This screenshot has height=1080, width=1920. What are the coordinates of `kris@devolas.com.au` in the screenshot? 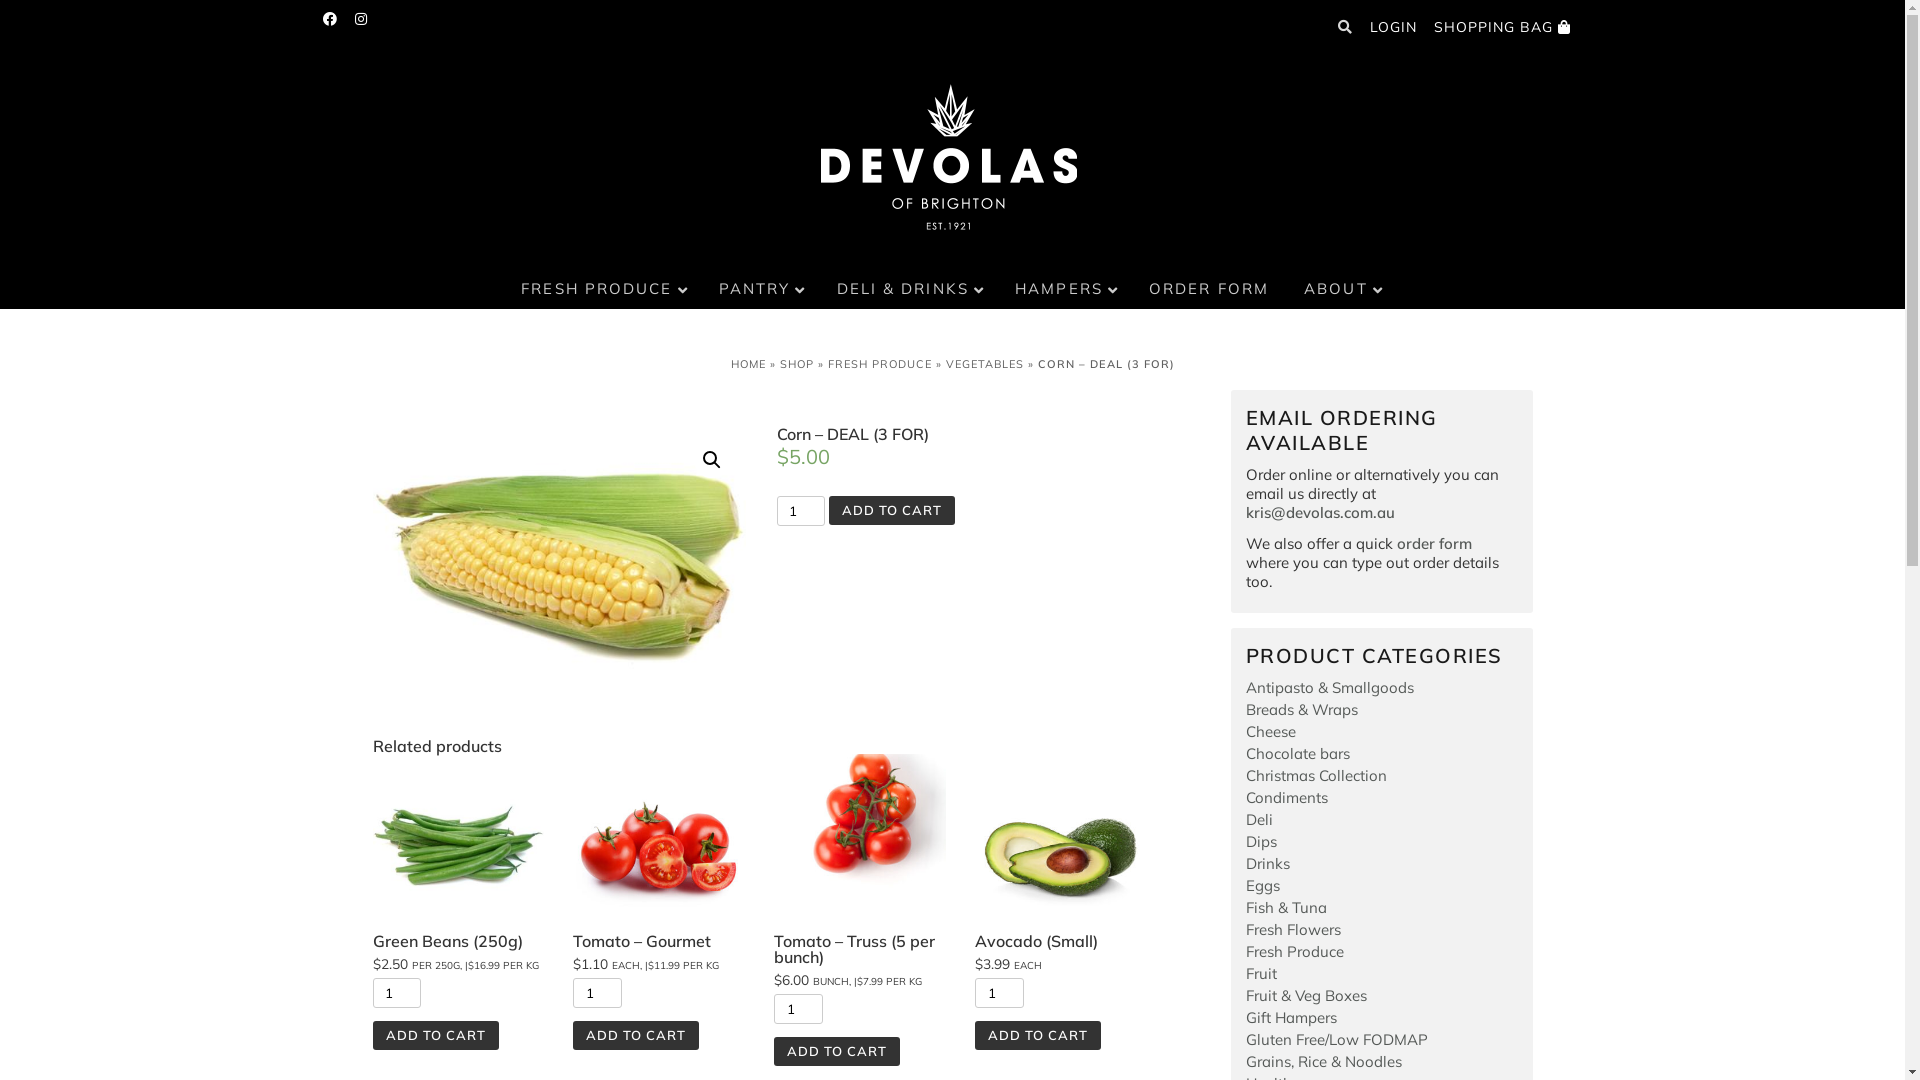 It's located at (1320, 512).